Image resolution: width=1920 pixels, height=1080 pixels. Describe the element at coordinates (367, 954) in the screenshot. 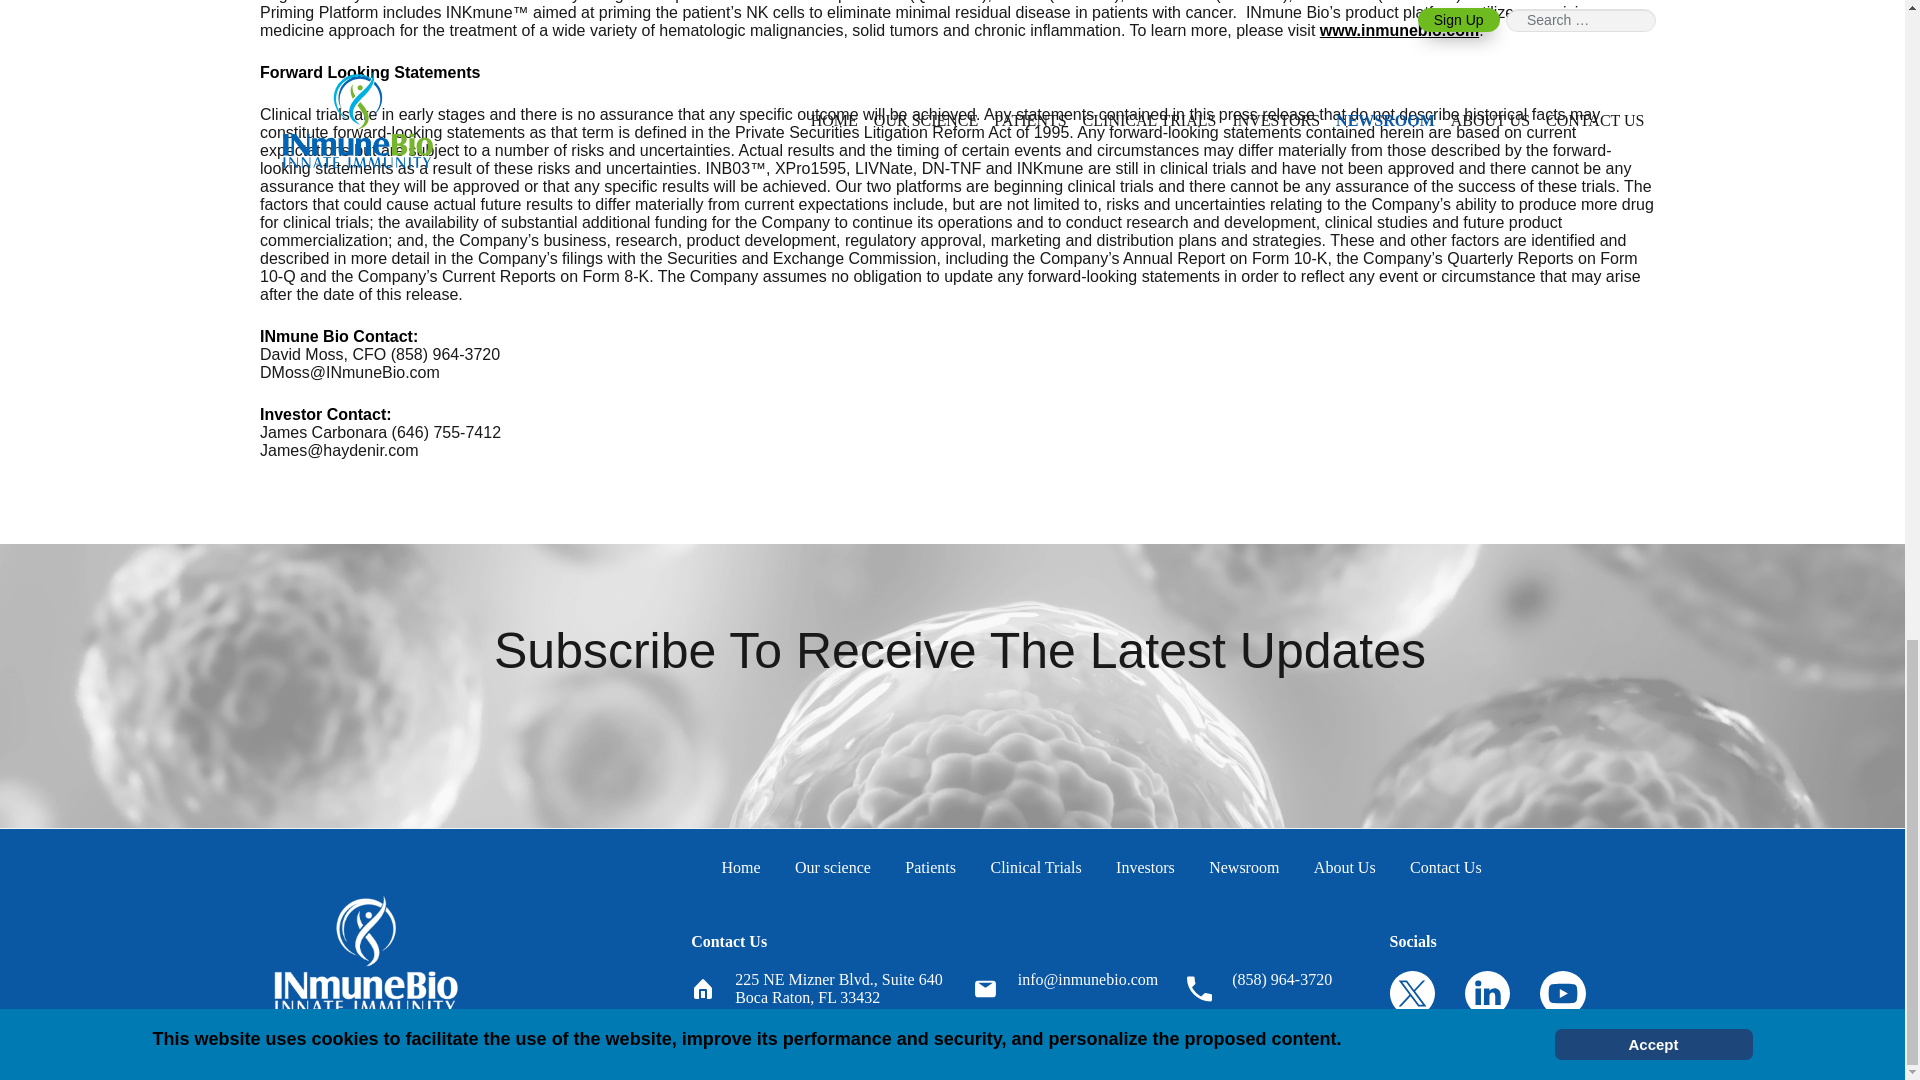

I see `Gantry 5` at that location.